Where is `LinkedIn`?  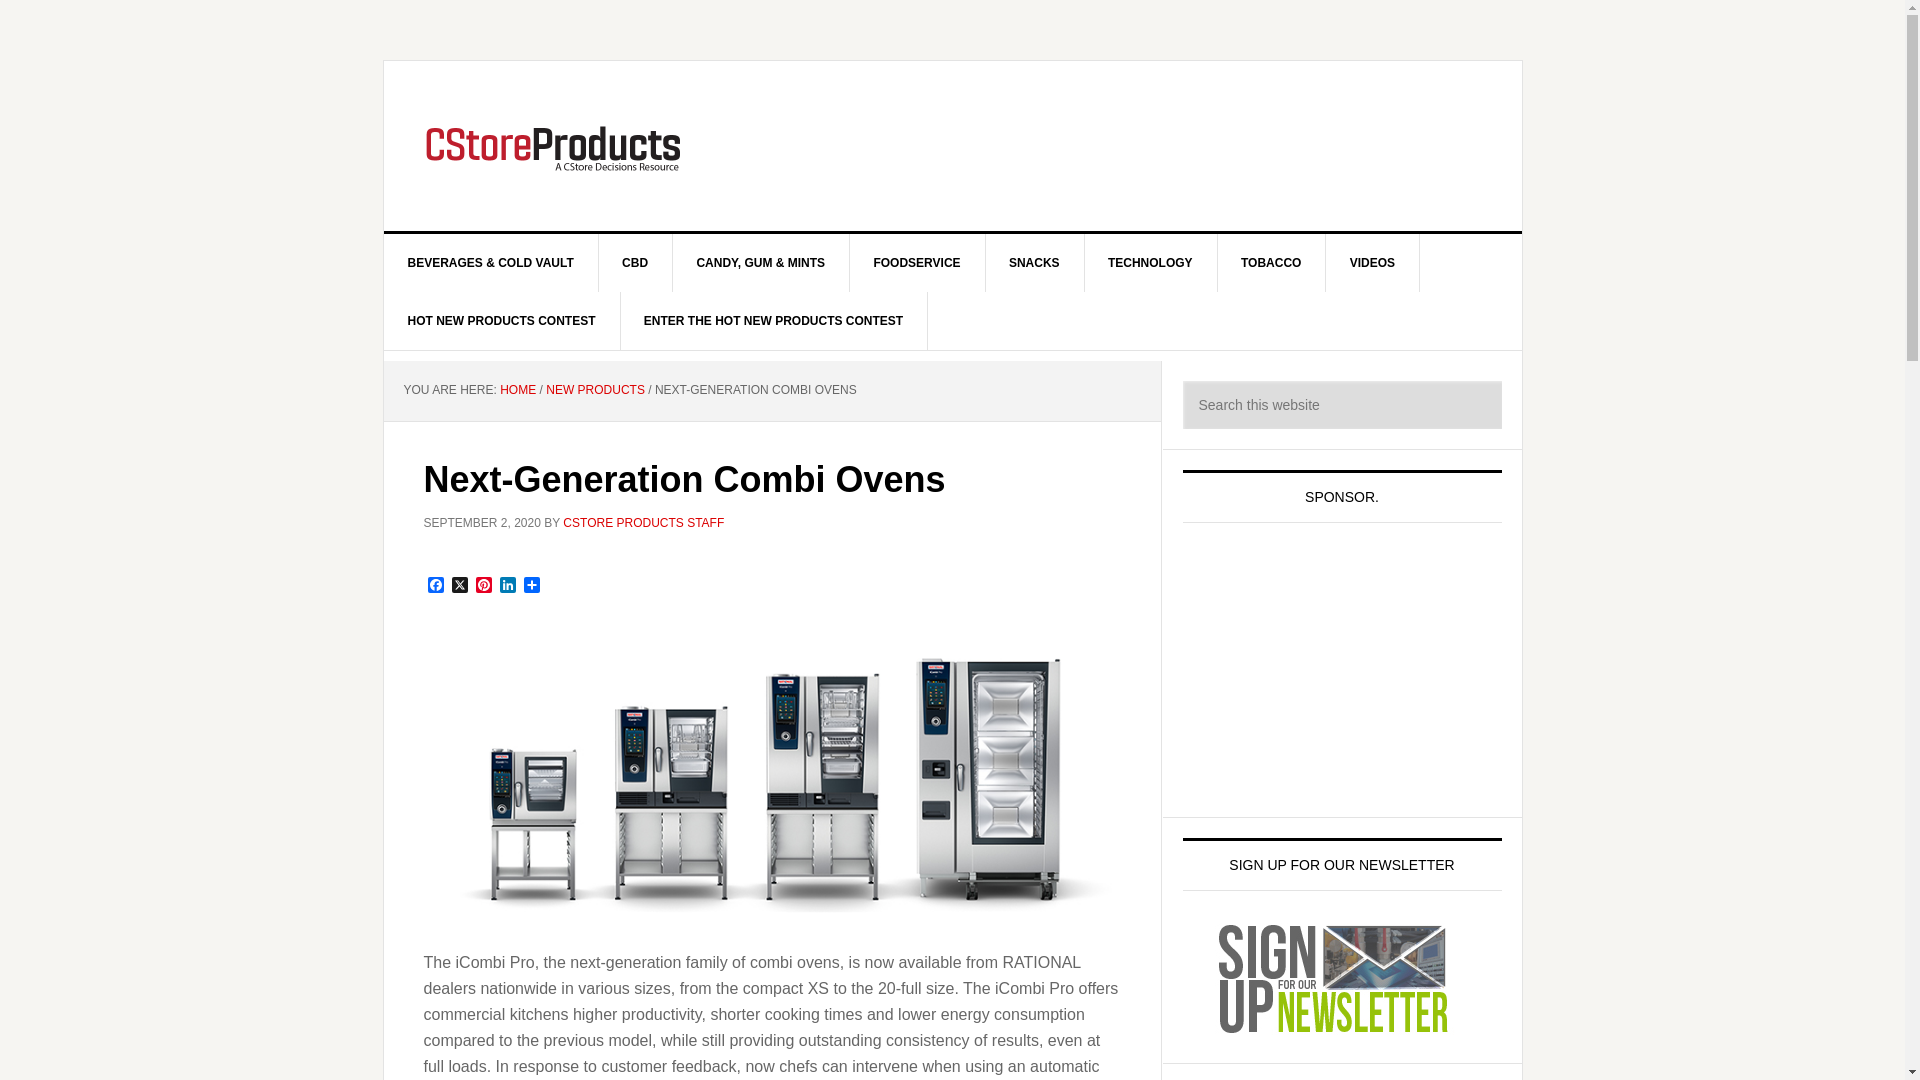 LinkedIn is located at coordinates (508, 586).